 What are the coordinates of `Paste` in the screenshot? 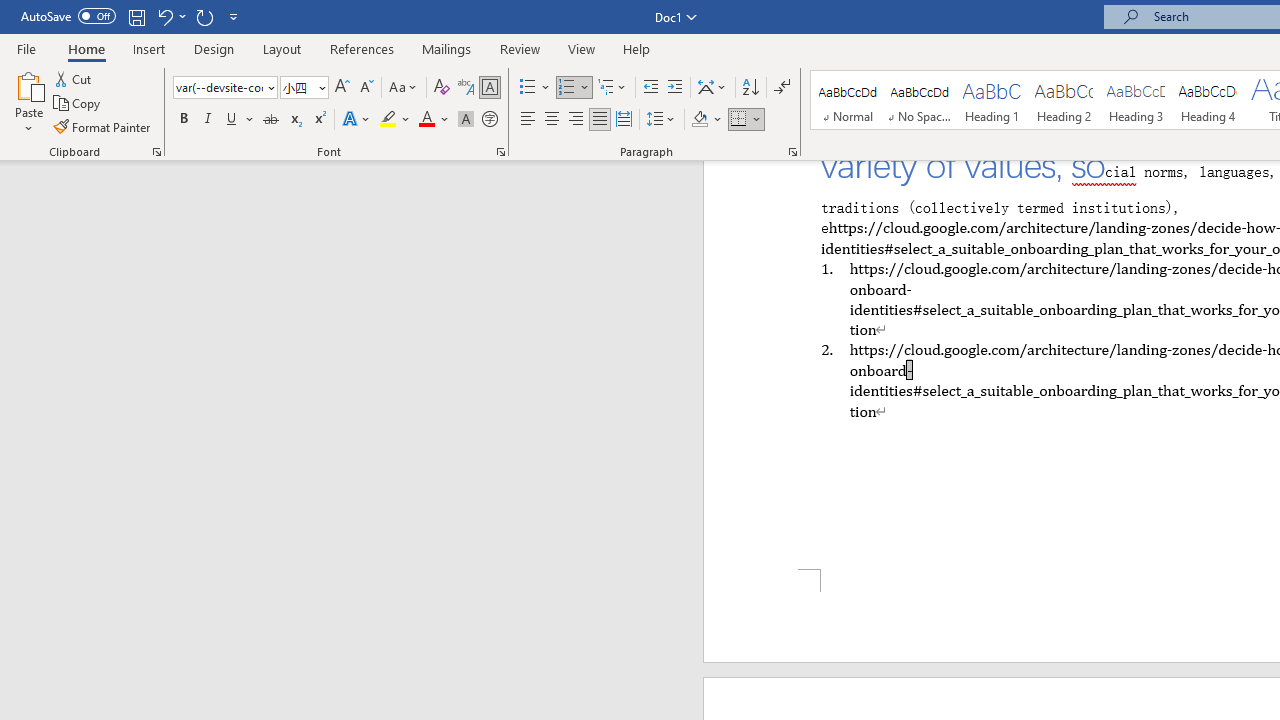 It's located at (28, 102).